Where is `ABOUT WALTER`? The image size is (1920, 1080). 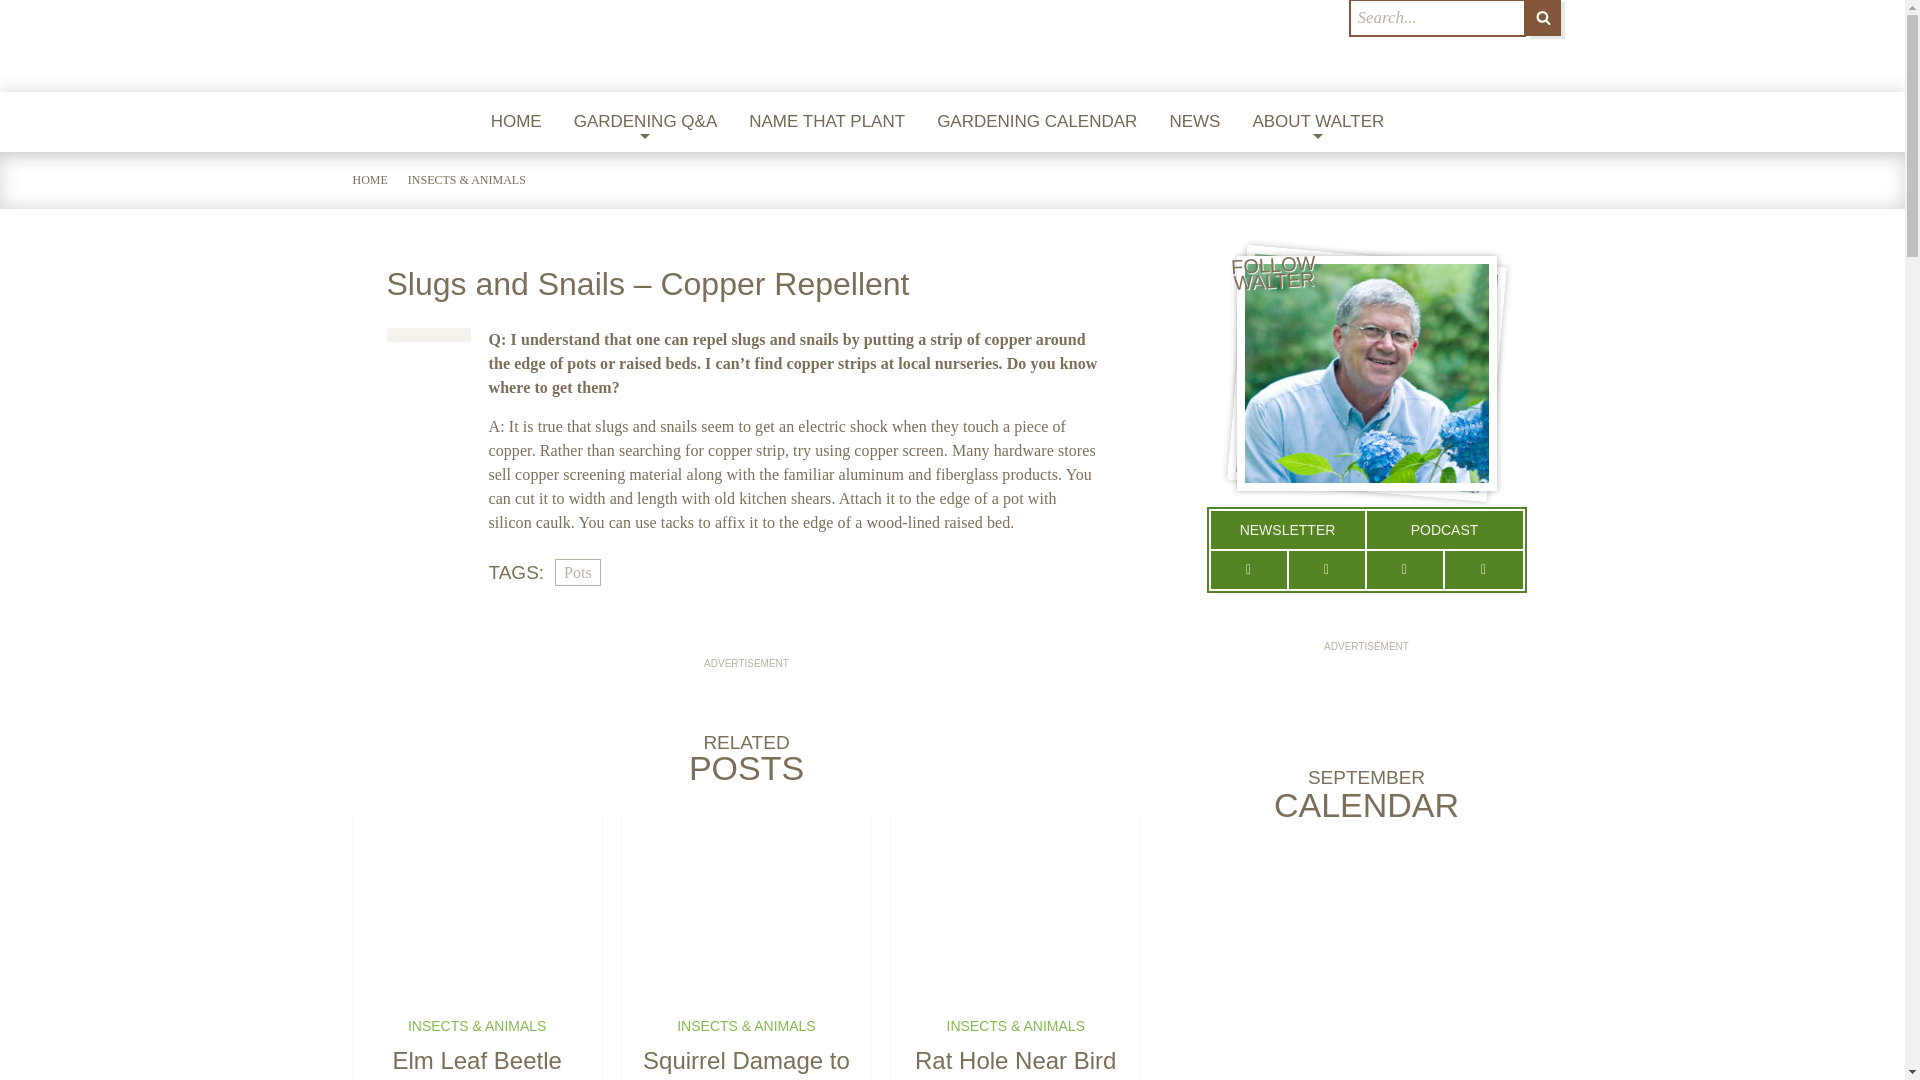 ABOUT WALTER is located at coordinates (1318, 122).